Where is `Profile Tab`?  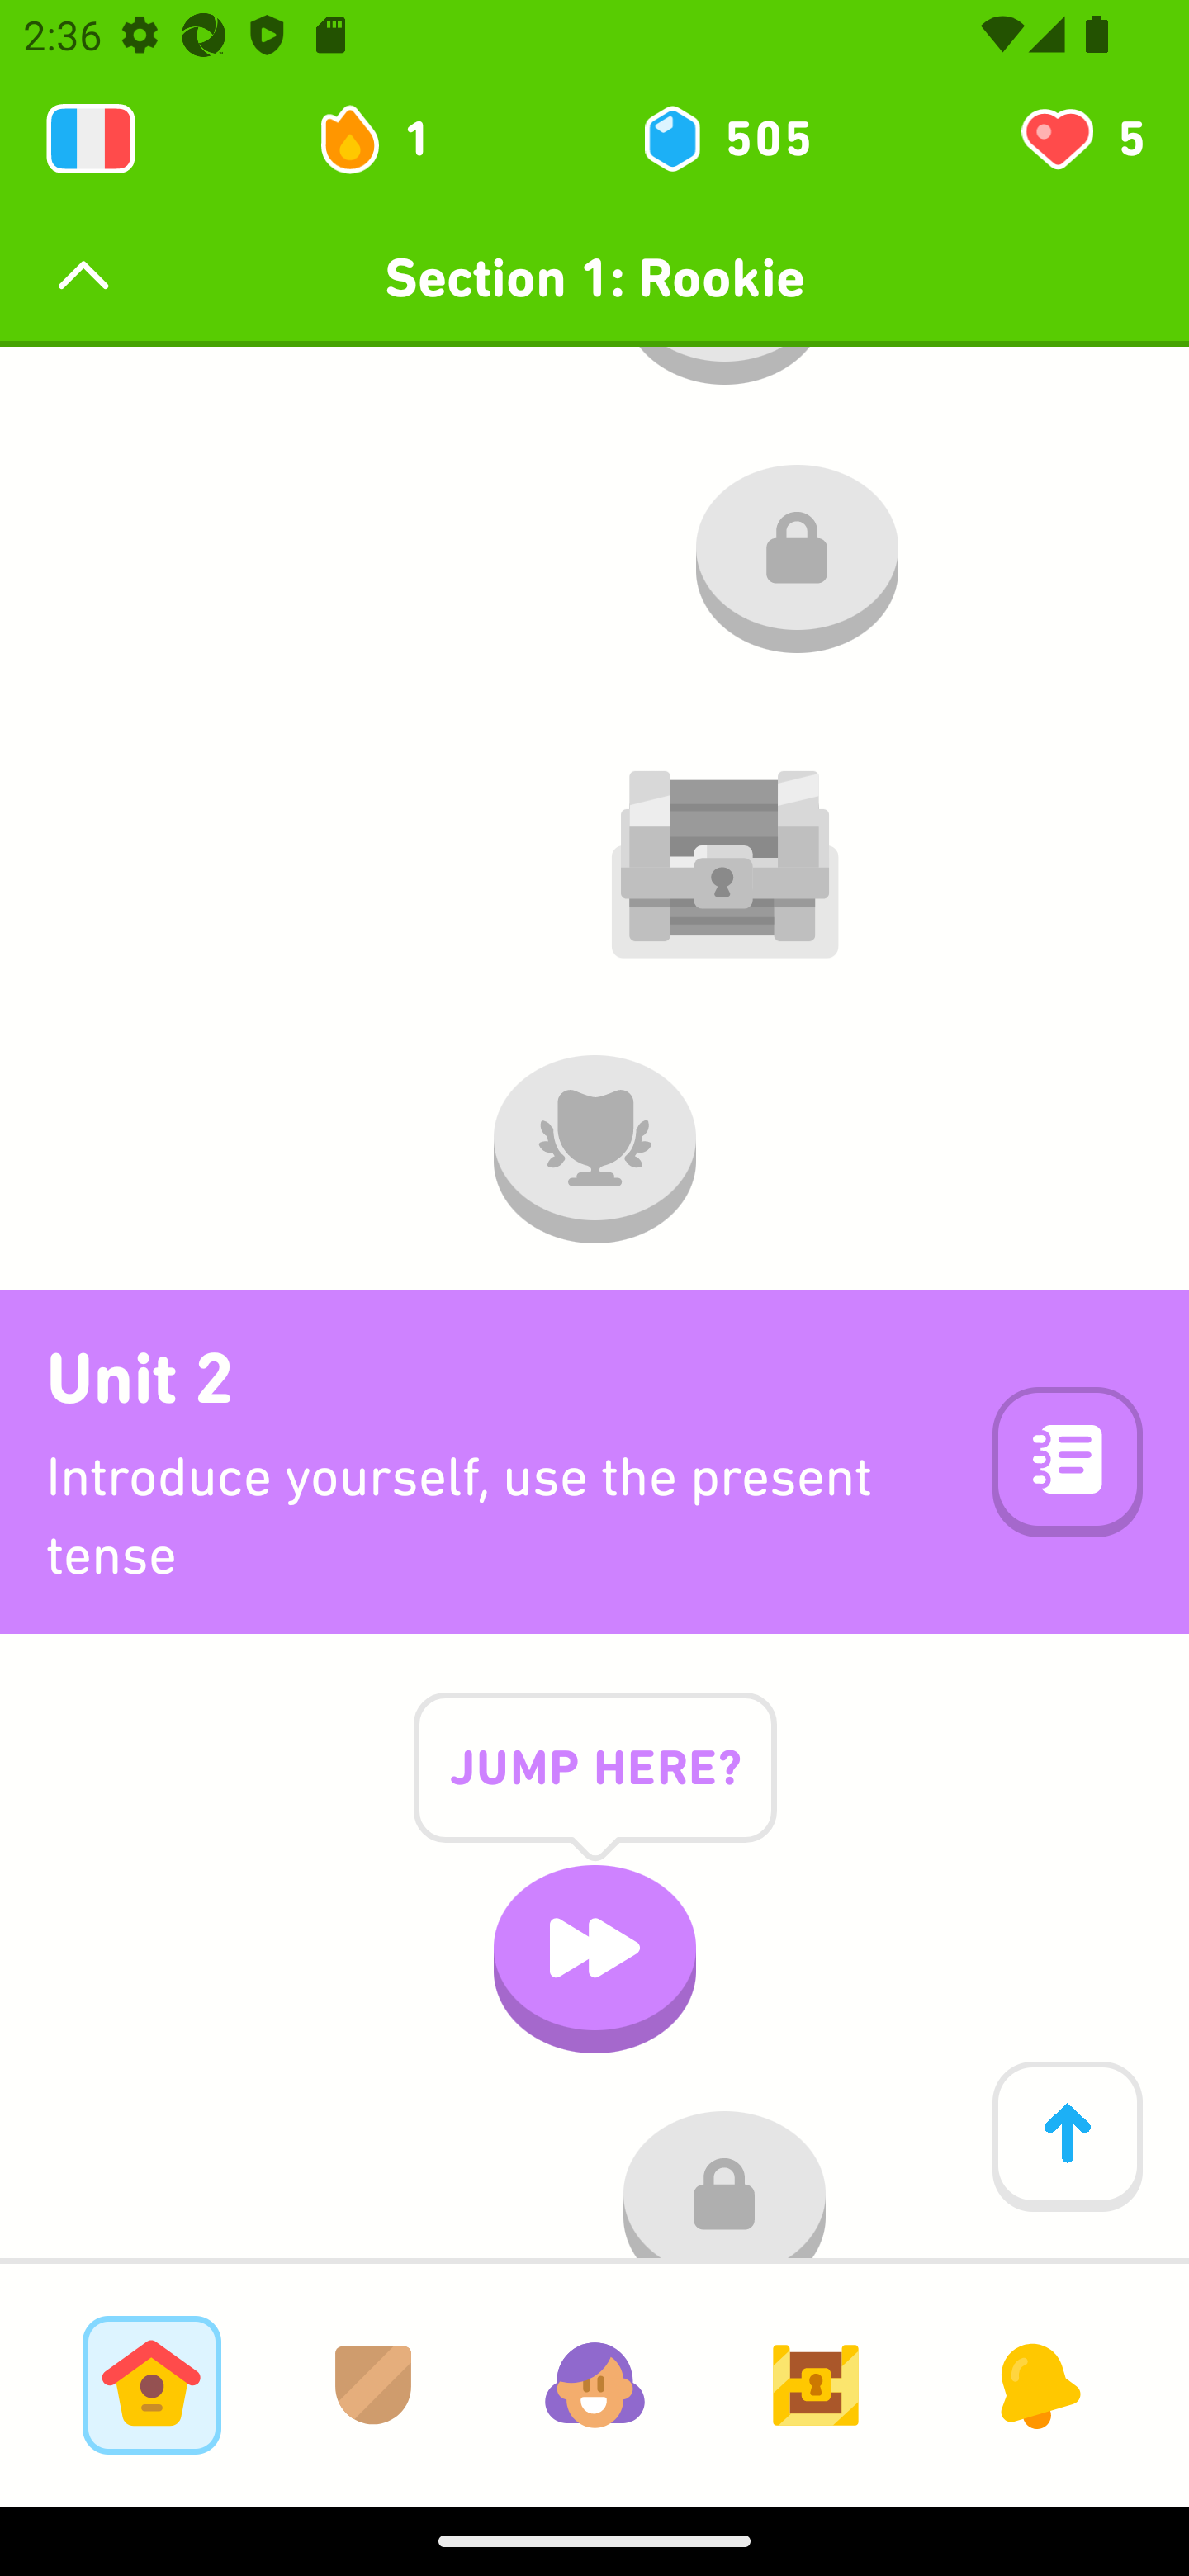
Profile Tab is located at coordinates (594, 2384).